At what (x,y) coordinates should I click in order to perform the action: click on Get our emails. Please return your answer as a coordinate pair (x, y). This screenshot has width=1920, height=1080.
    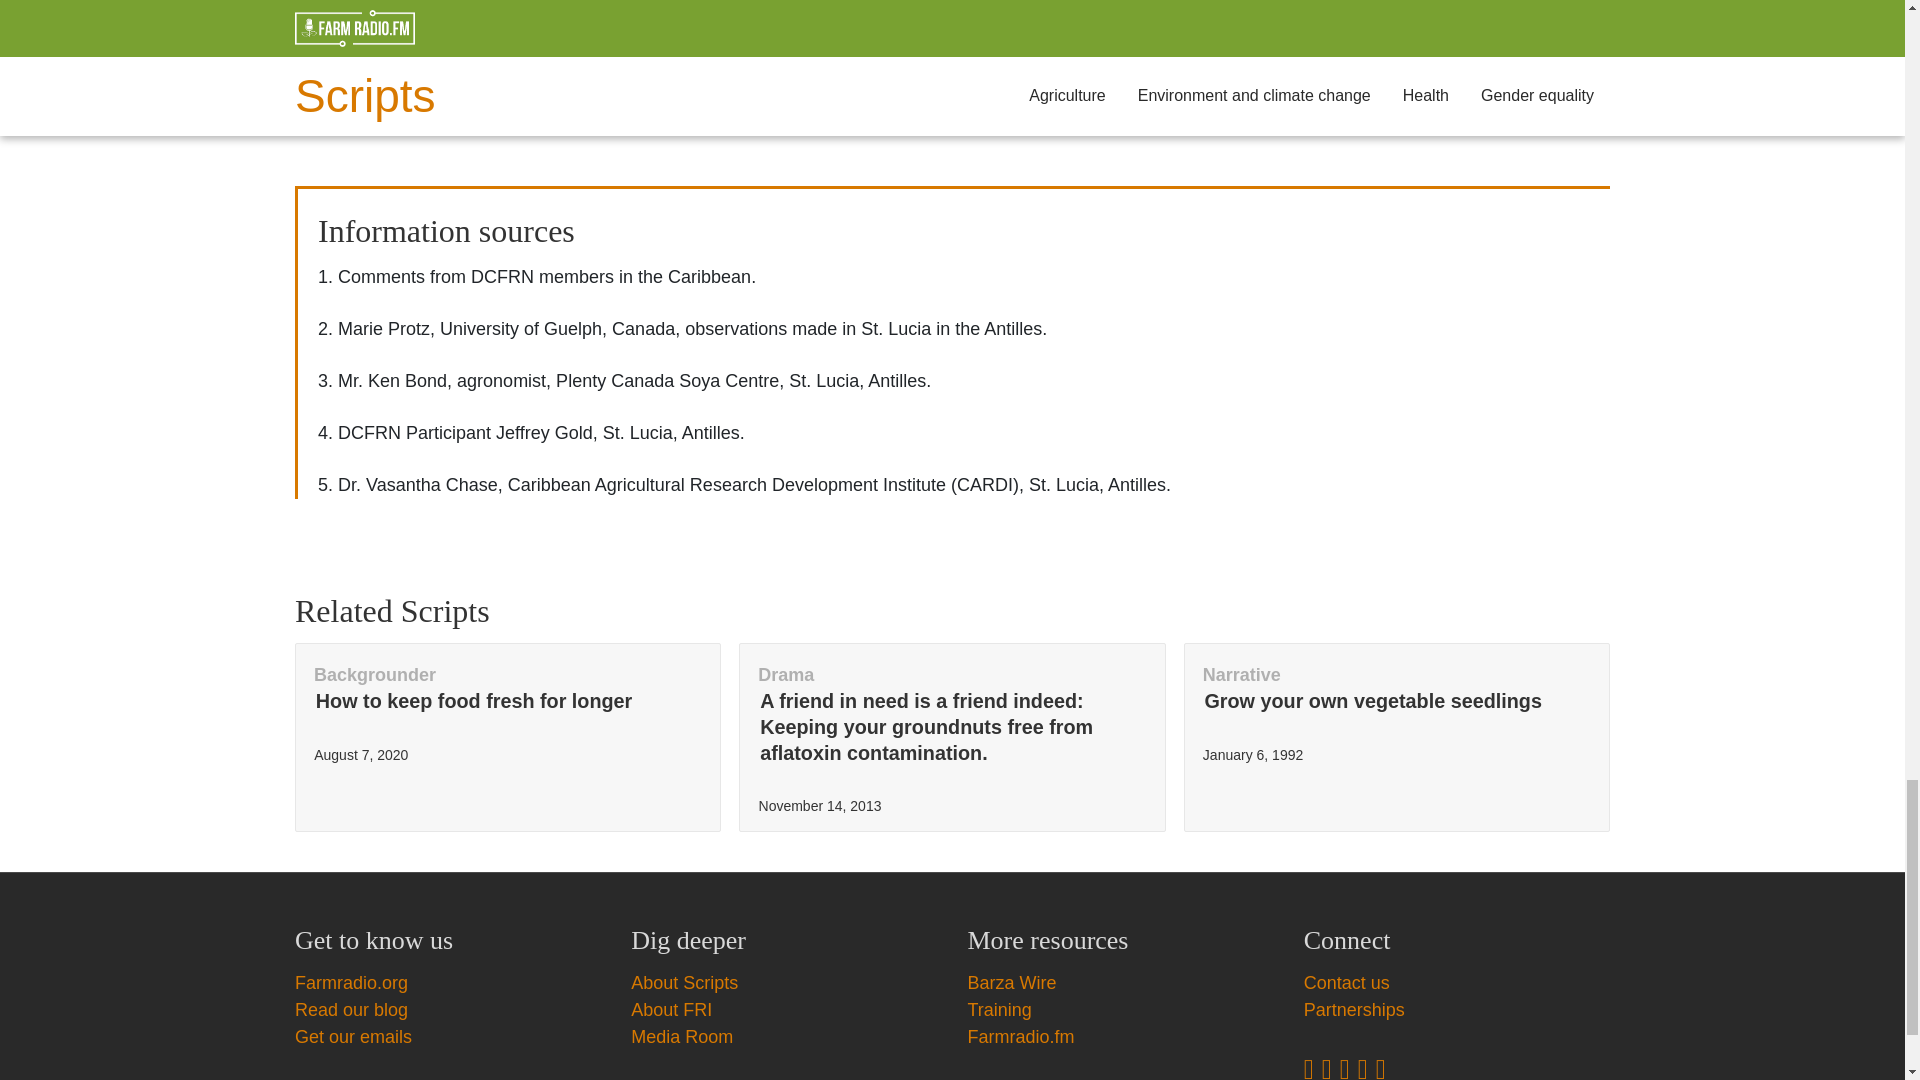
    Looking at the image, I should click on (672, 1010).